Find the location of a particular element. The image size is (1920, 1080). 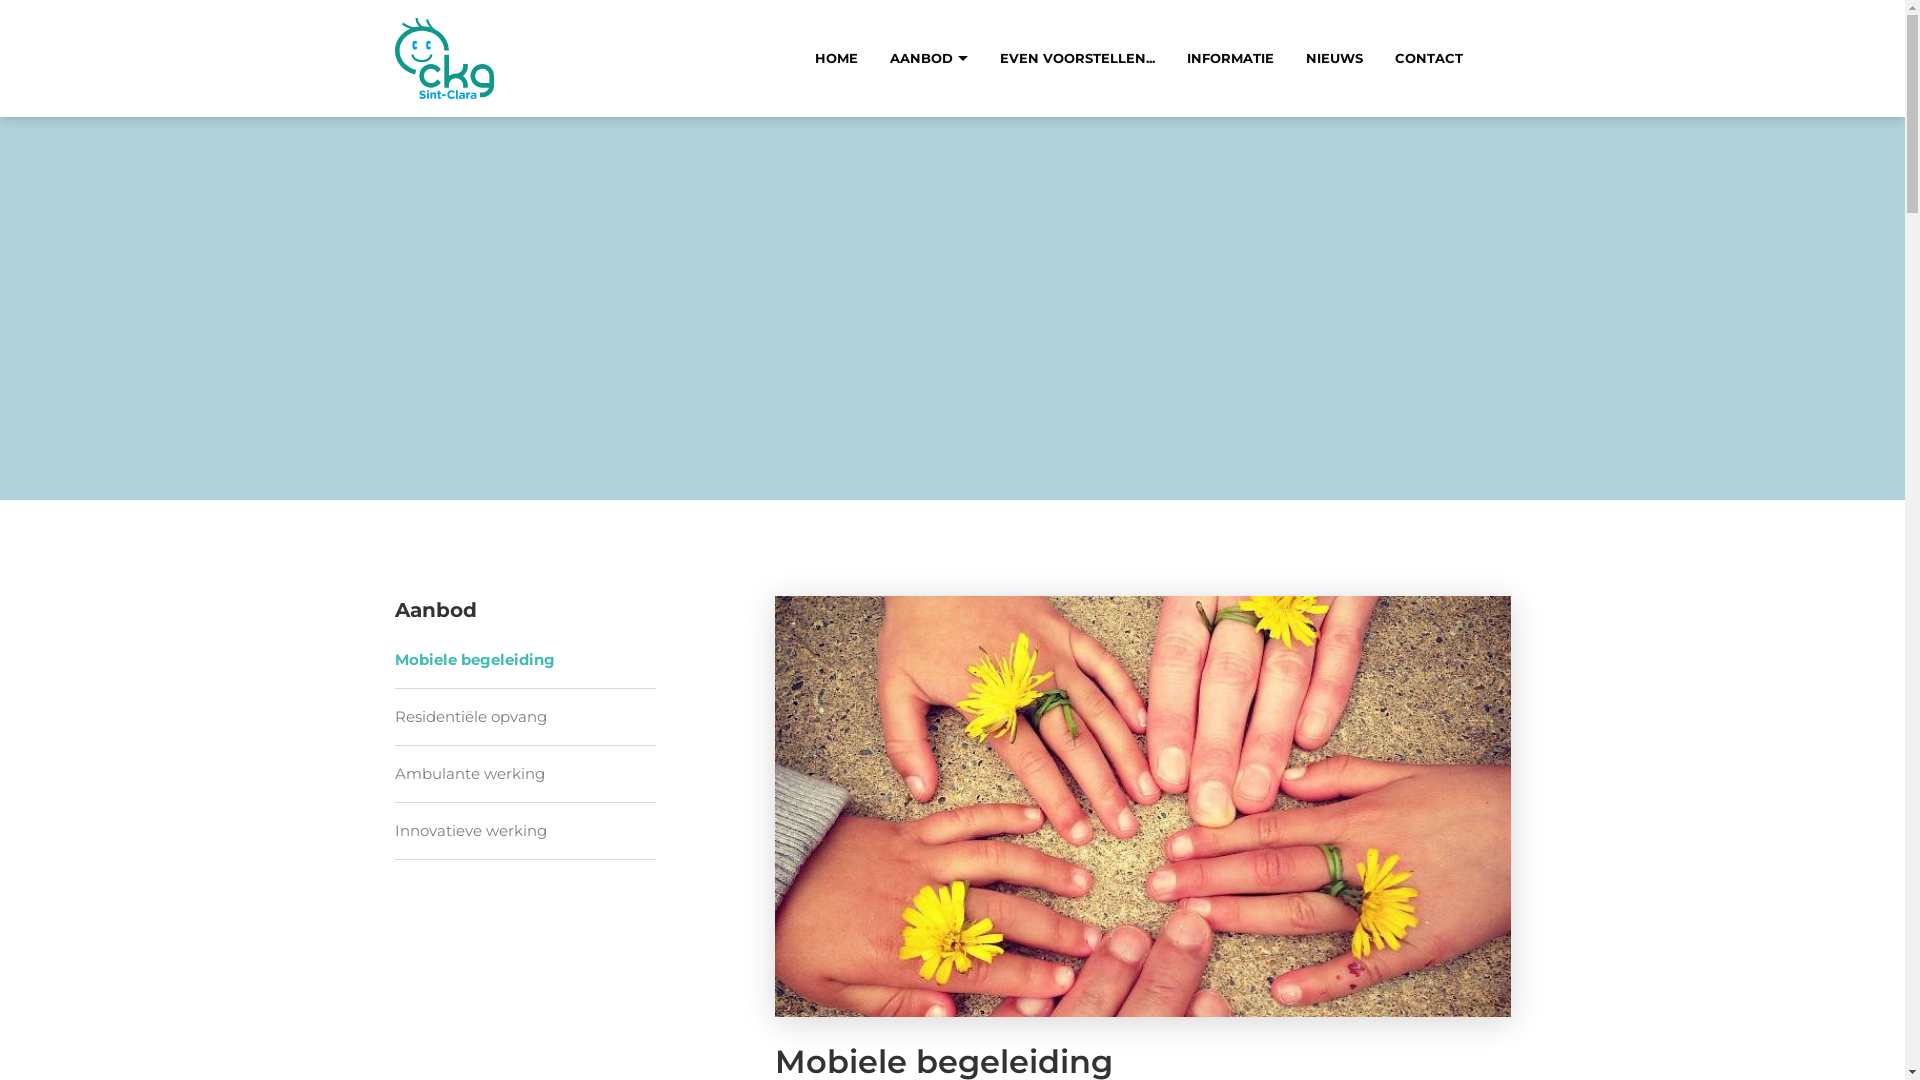

HOME is located at coordinates (836, 58).